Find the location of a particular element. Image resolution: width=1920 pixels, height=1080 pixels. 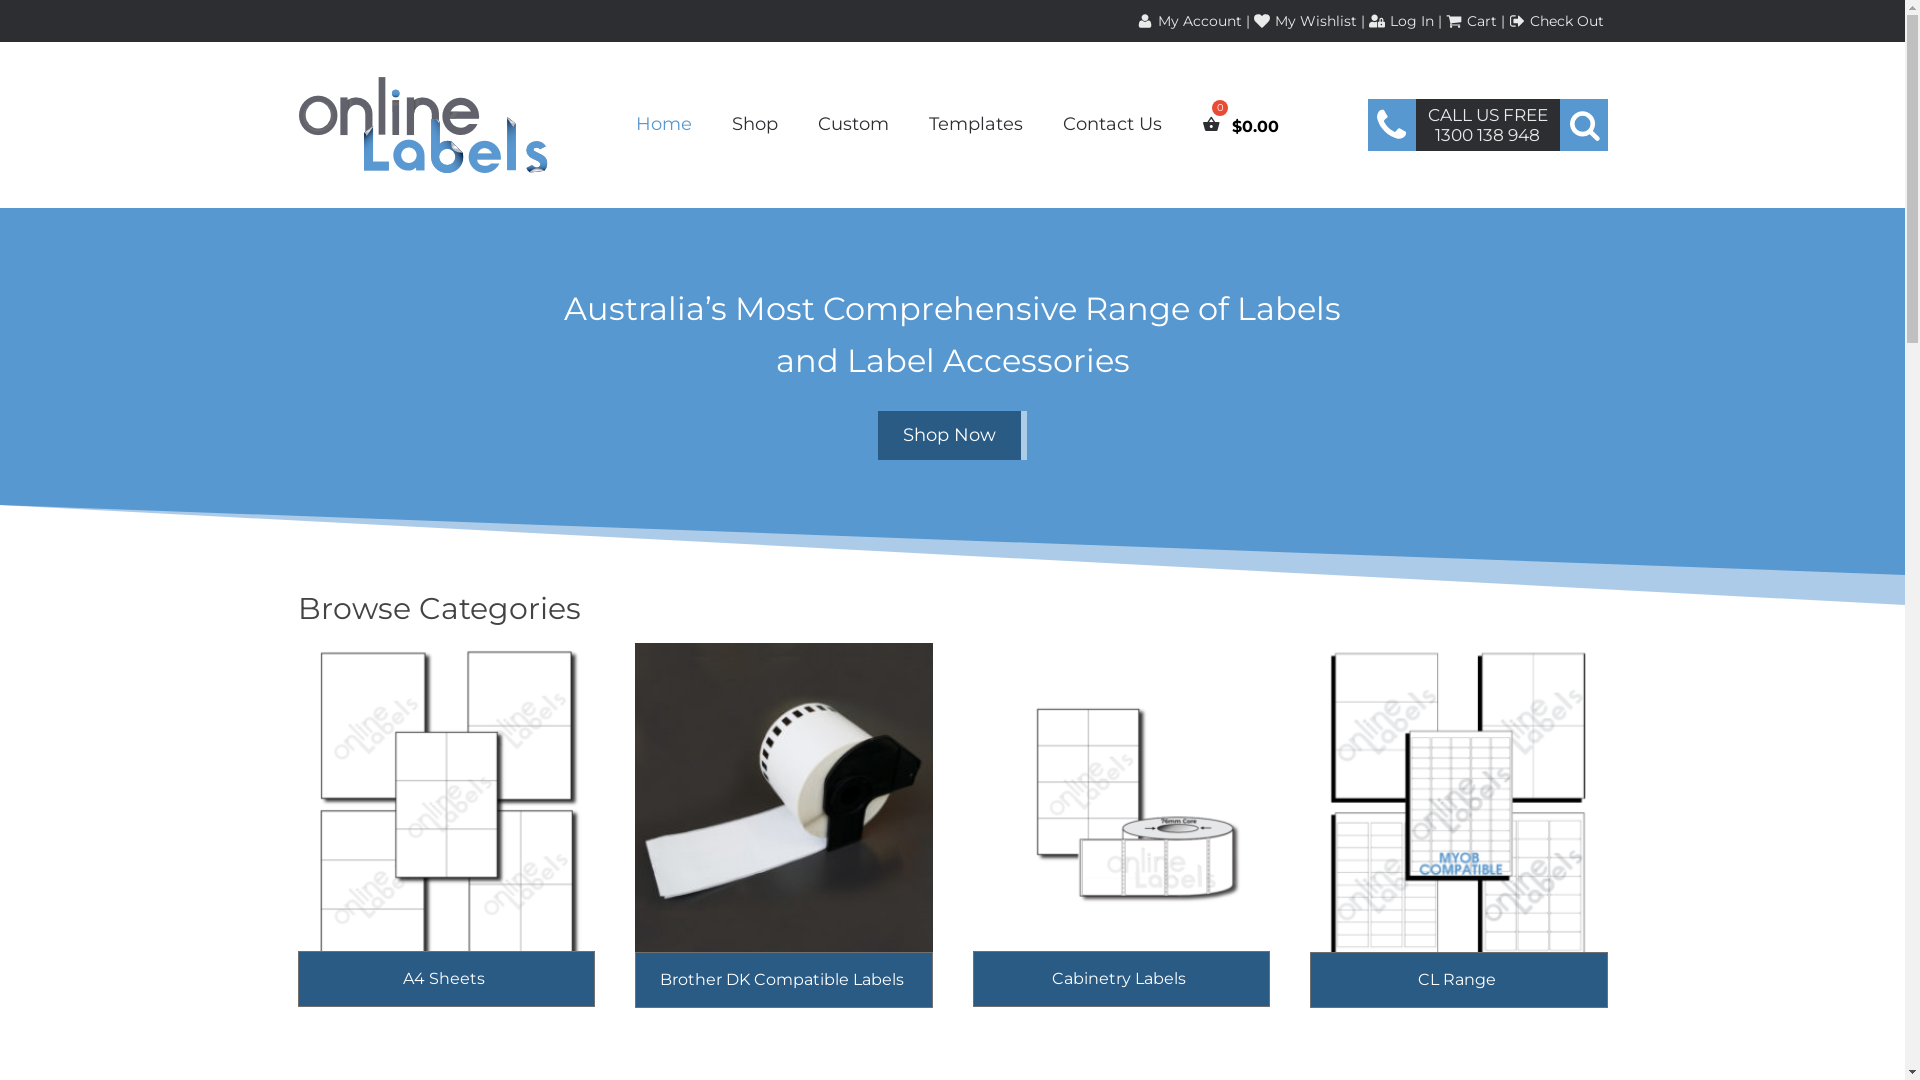

Custom is located at coordinates (854, 124).